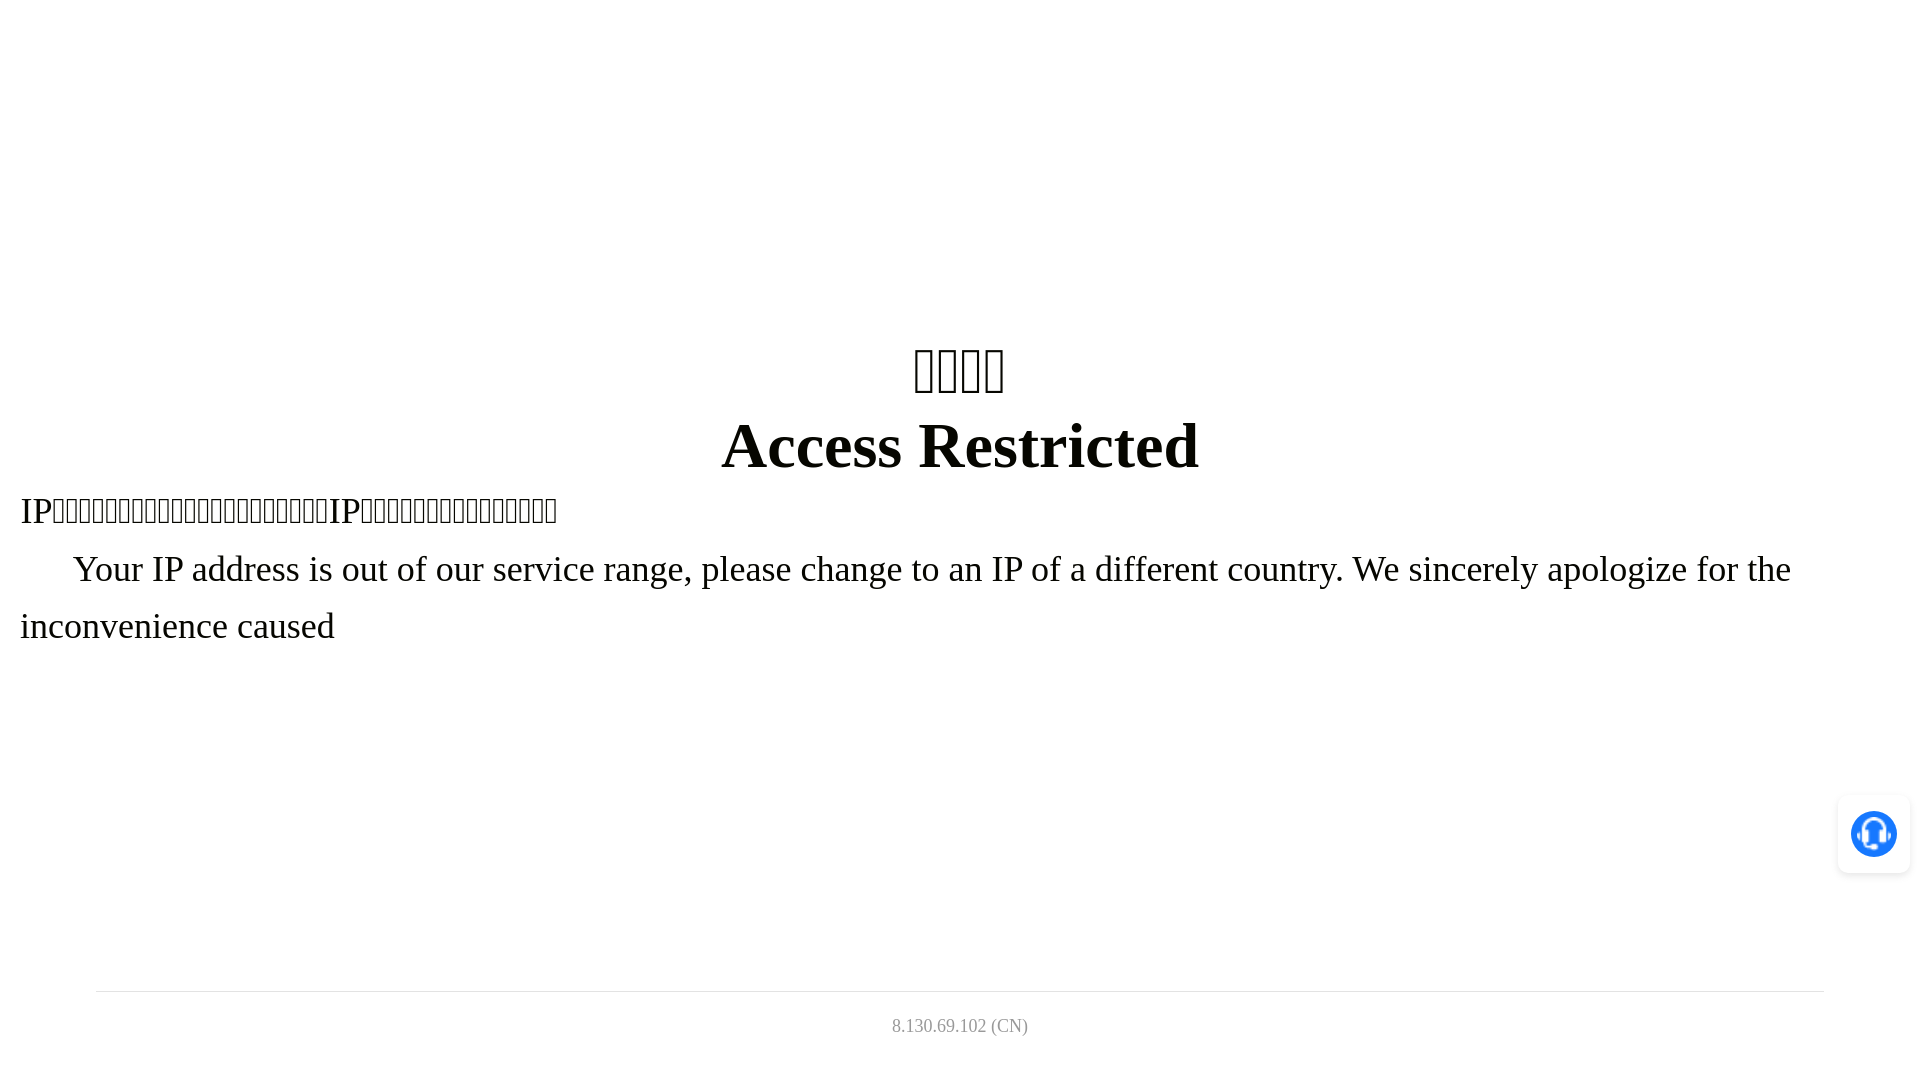  Describe the element at coordinates (960, 626) in the screenshot. I see `Registro` at that location.